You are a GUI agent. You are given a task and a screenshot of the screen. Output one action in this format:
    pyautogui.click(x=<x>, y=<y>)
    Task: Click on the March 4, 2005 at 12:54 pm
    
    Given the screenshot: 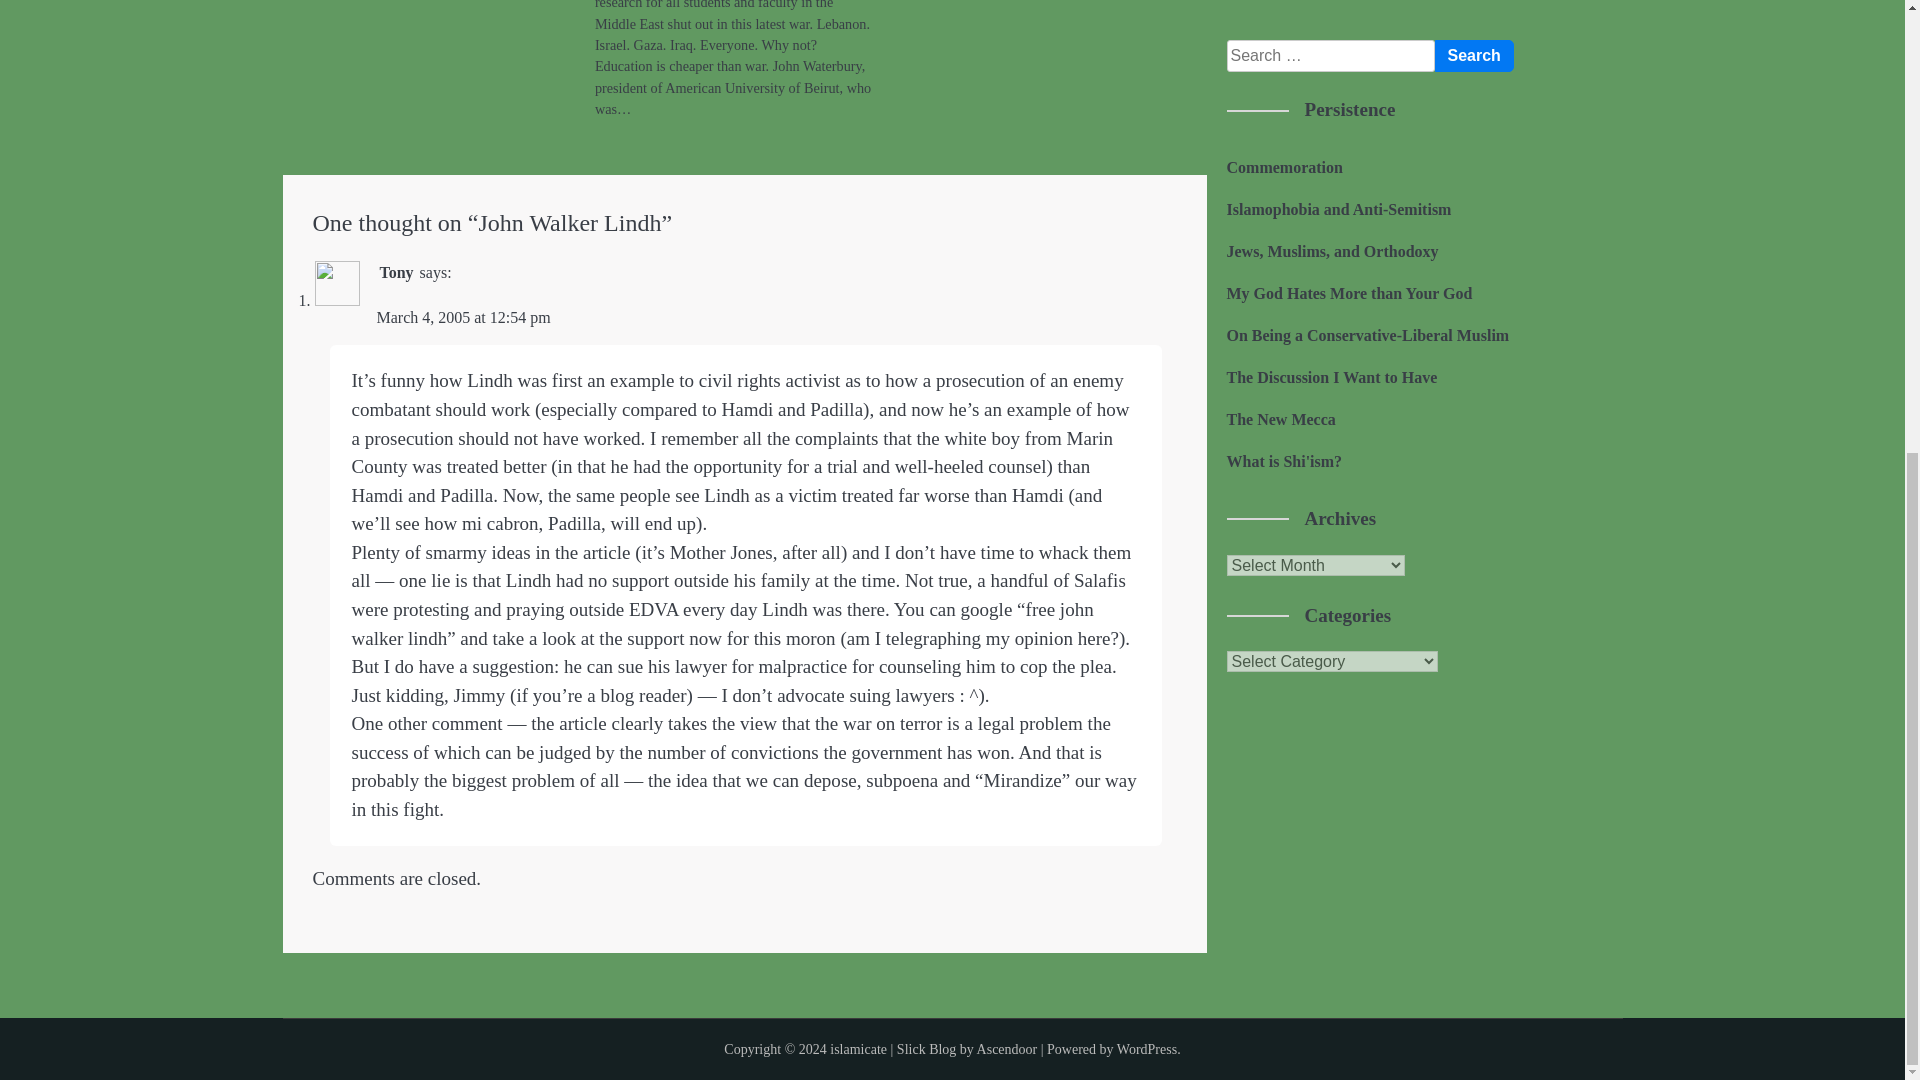 What is the action you would take?
    pyautogui.click(x=462, y=317)
    